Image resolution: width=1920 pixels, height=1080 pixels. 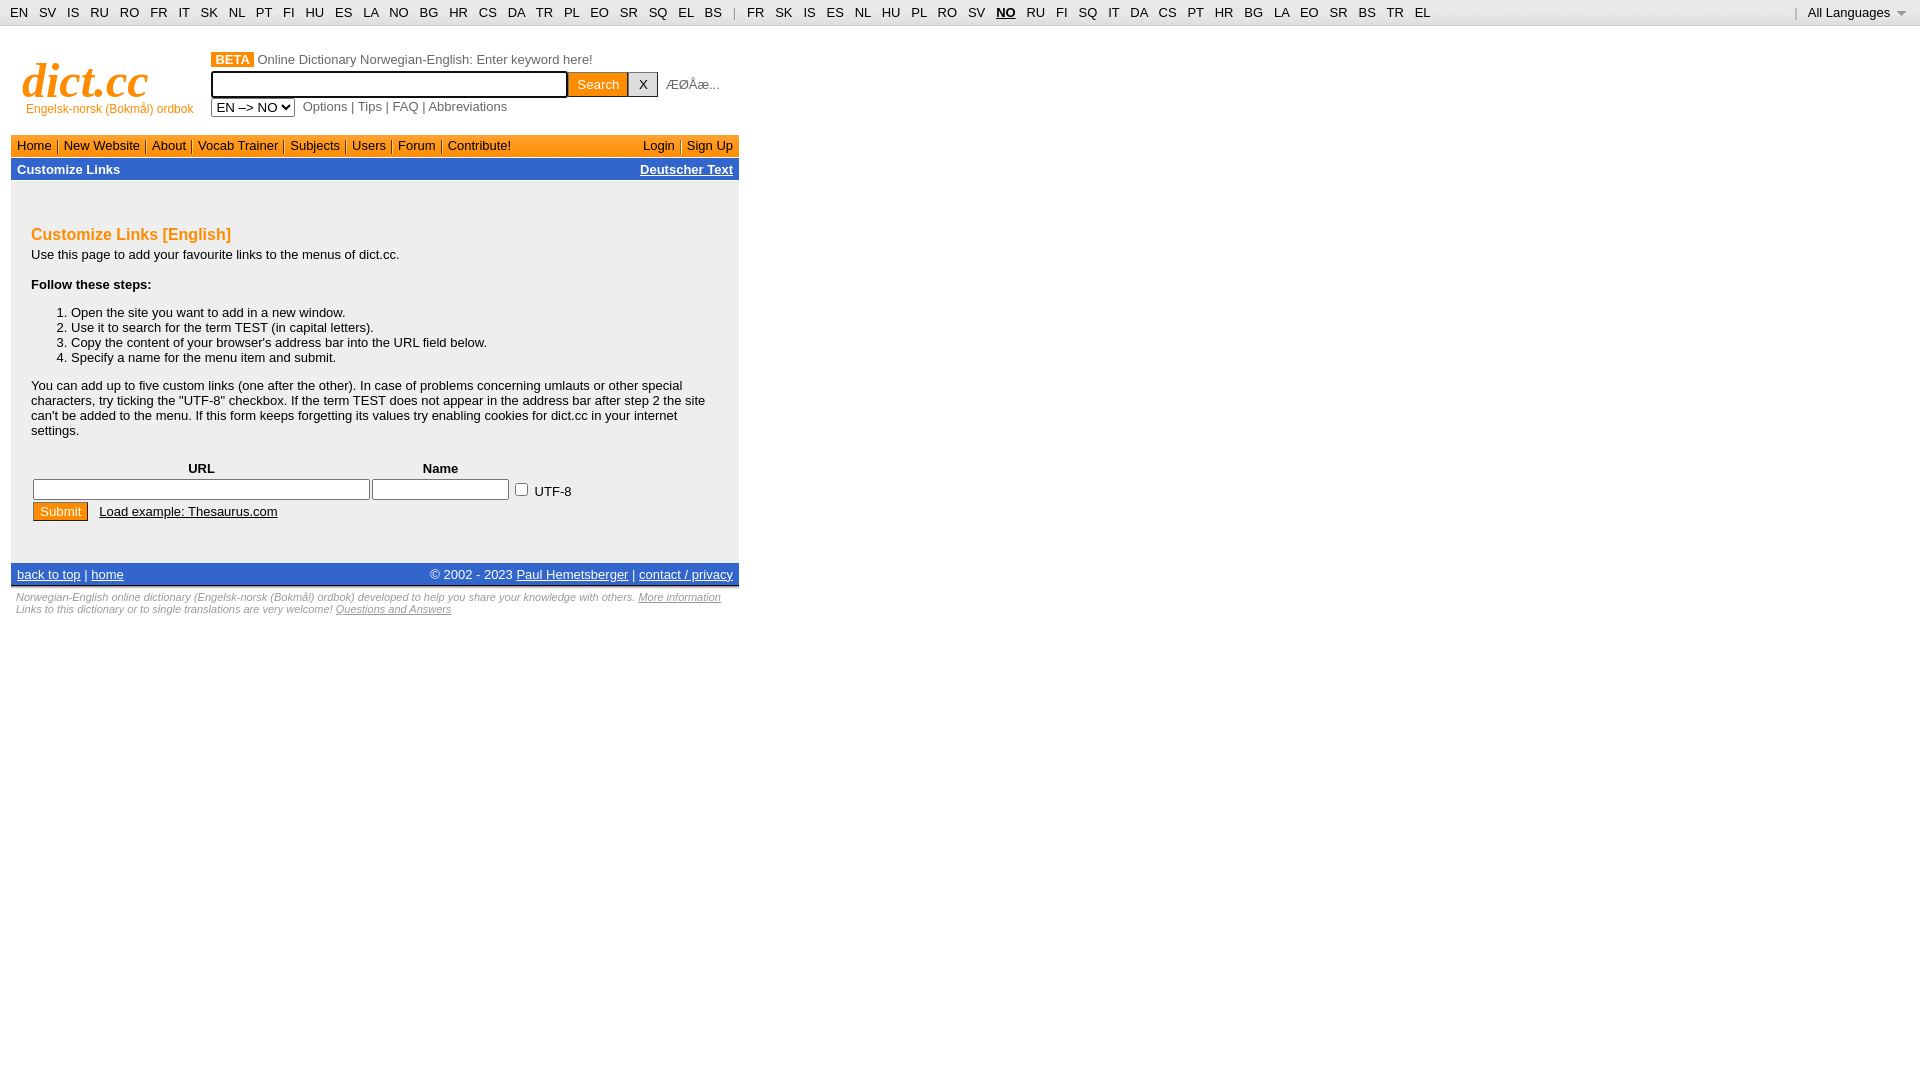 What do you see at coordinates (686, 574) in the screenshot?
I see `contact / privacy` at bounding box center [686, 574].